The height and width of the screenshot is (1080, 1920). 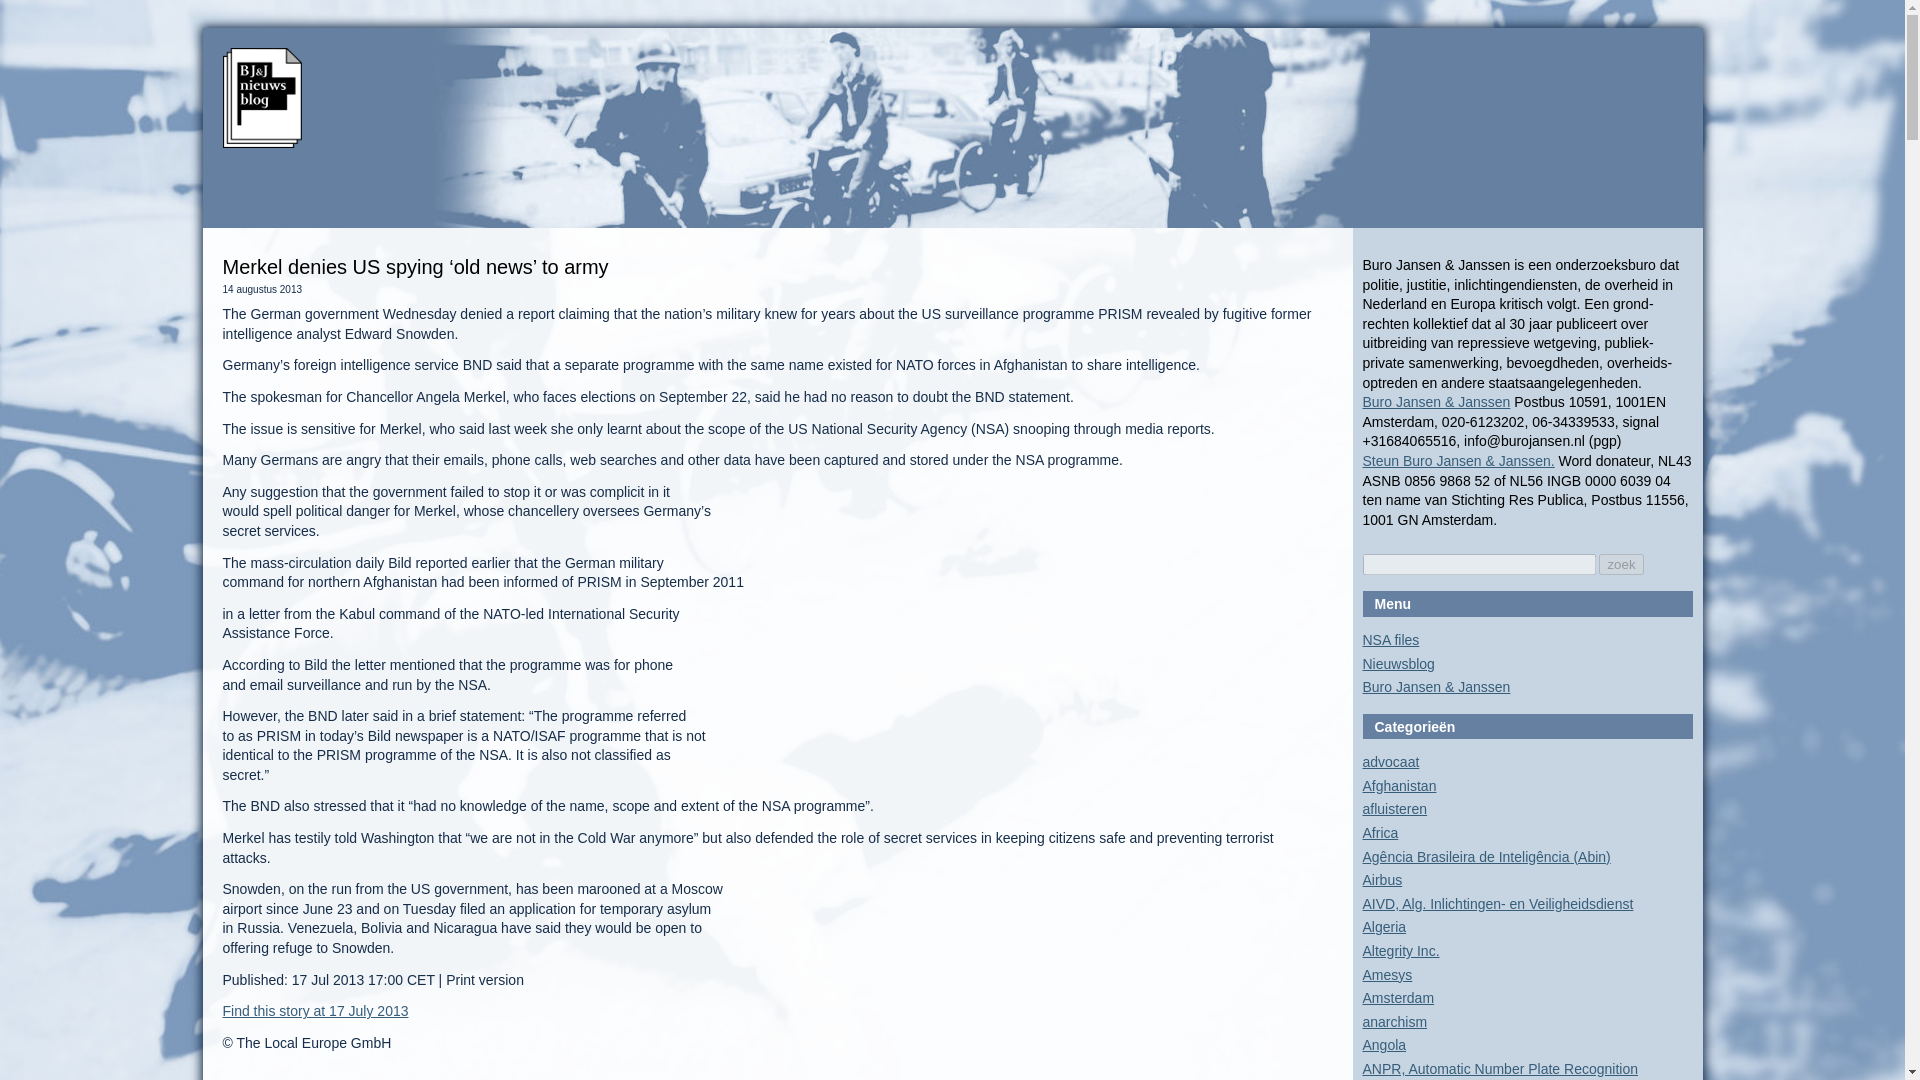 I want to click on Altegrity Inc., so click(x=1400, y=950).